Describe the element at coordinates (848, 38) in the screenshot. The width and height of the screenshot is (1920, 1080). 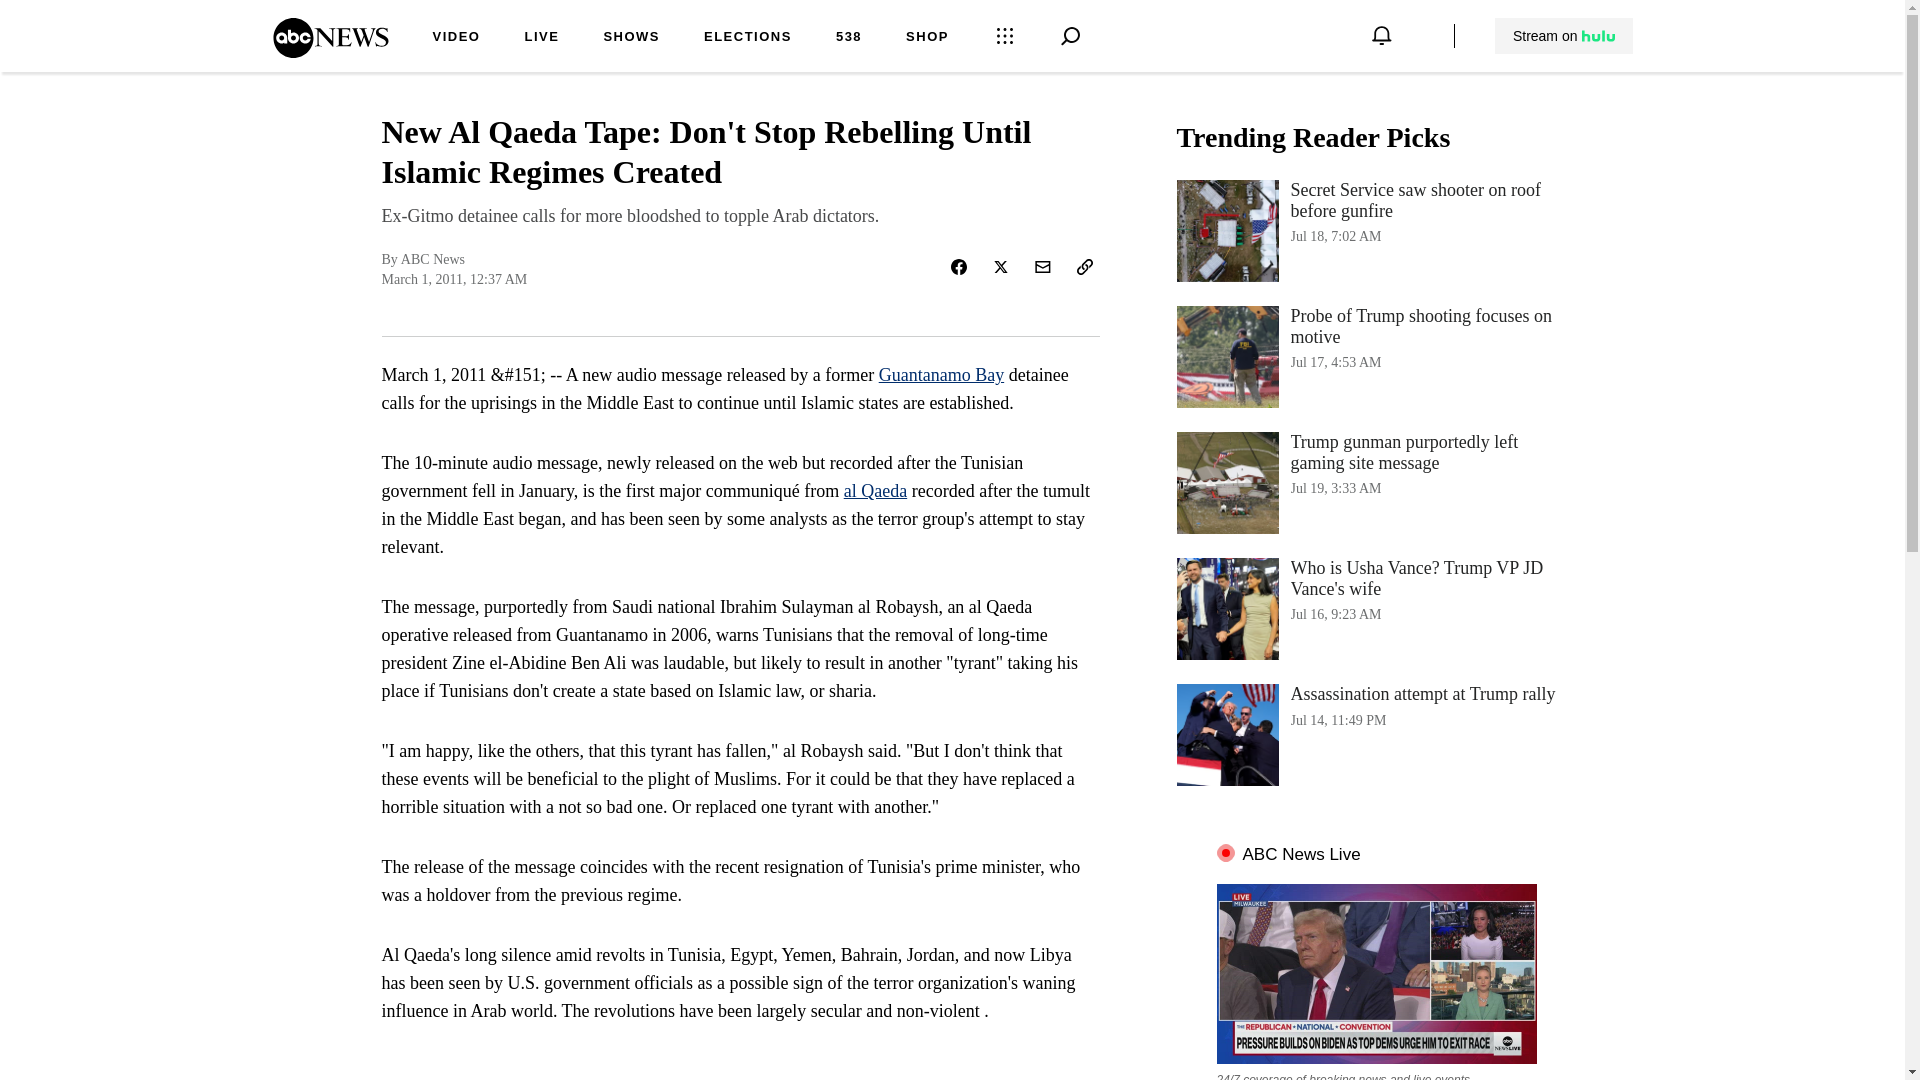
I see `538` at that location.